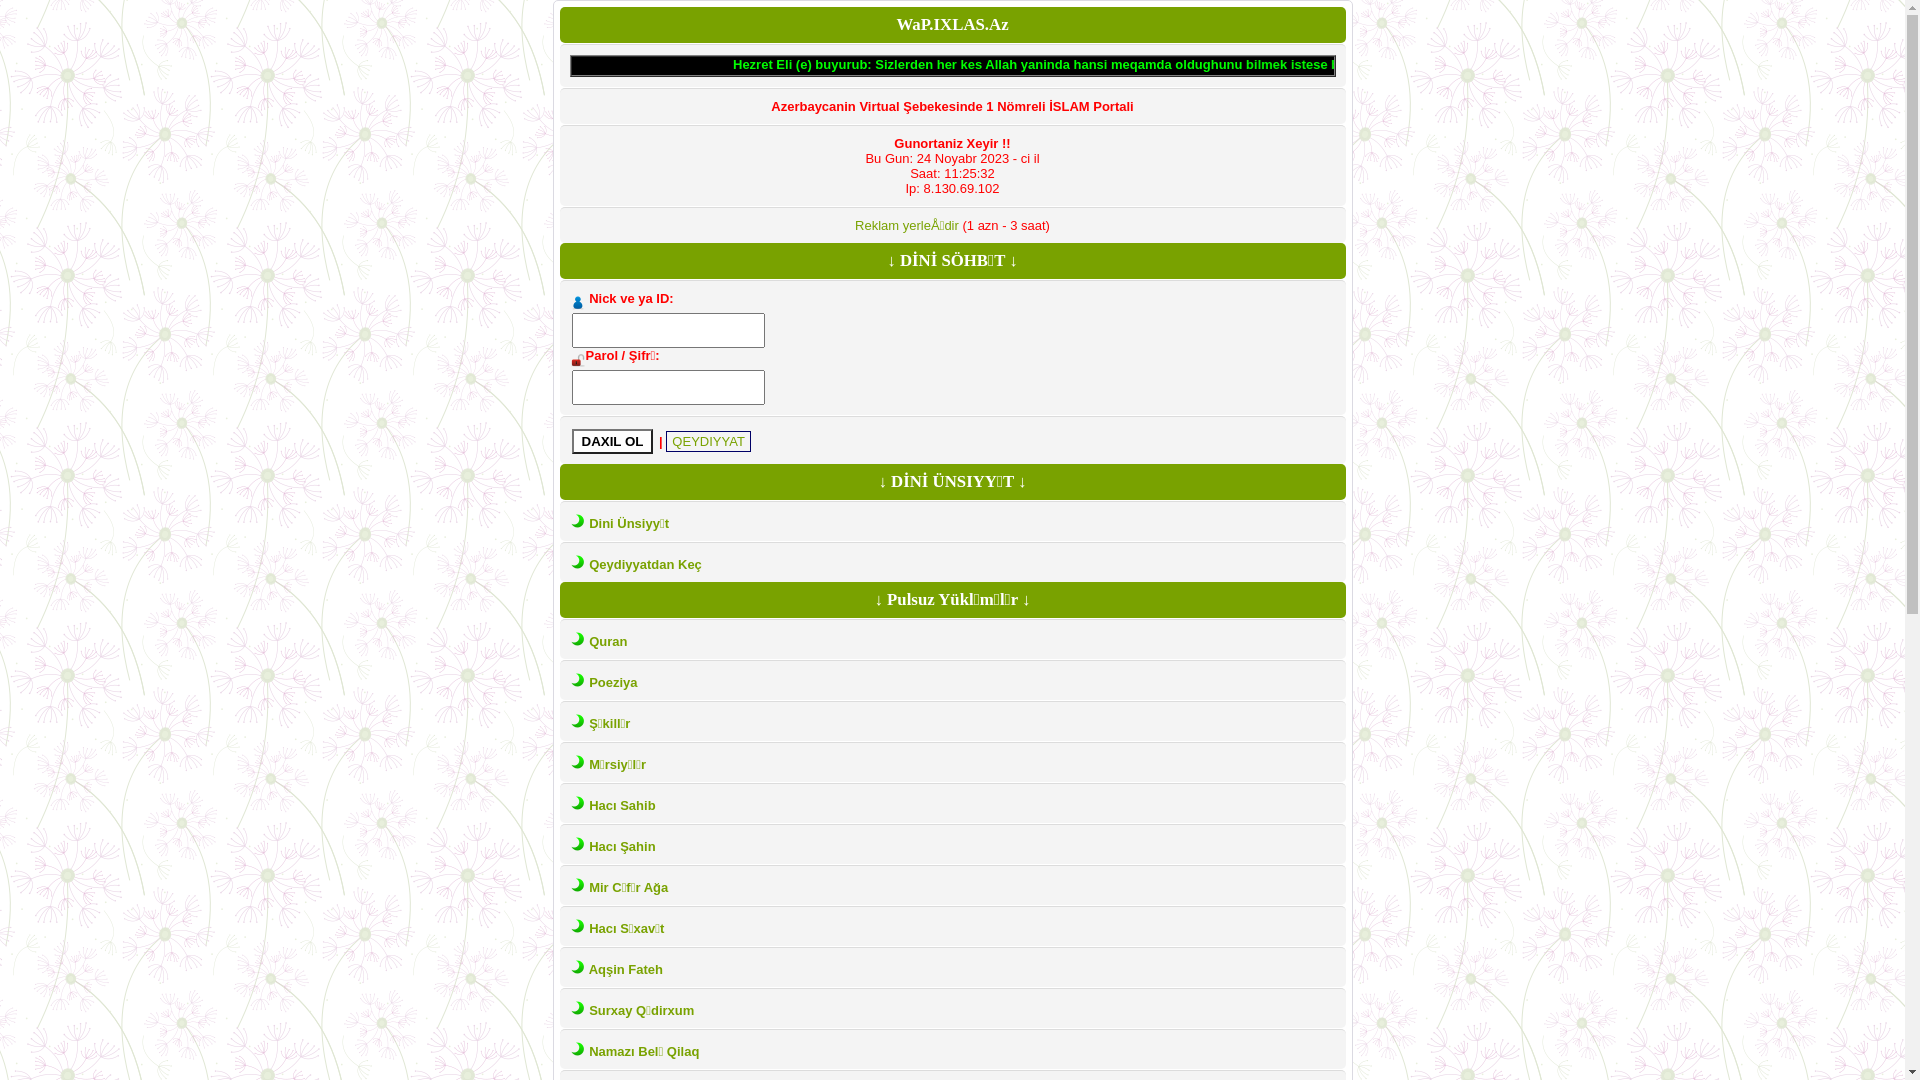 The height and width of the screenshot is (1080, 1920). What do you see at coordinates (608, 642) in the screenshot?
I see `Quran` at bounding box center [608, 642].